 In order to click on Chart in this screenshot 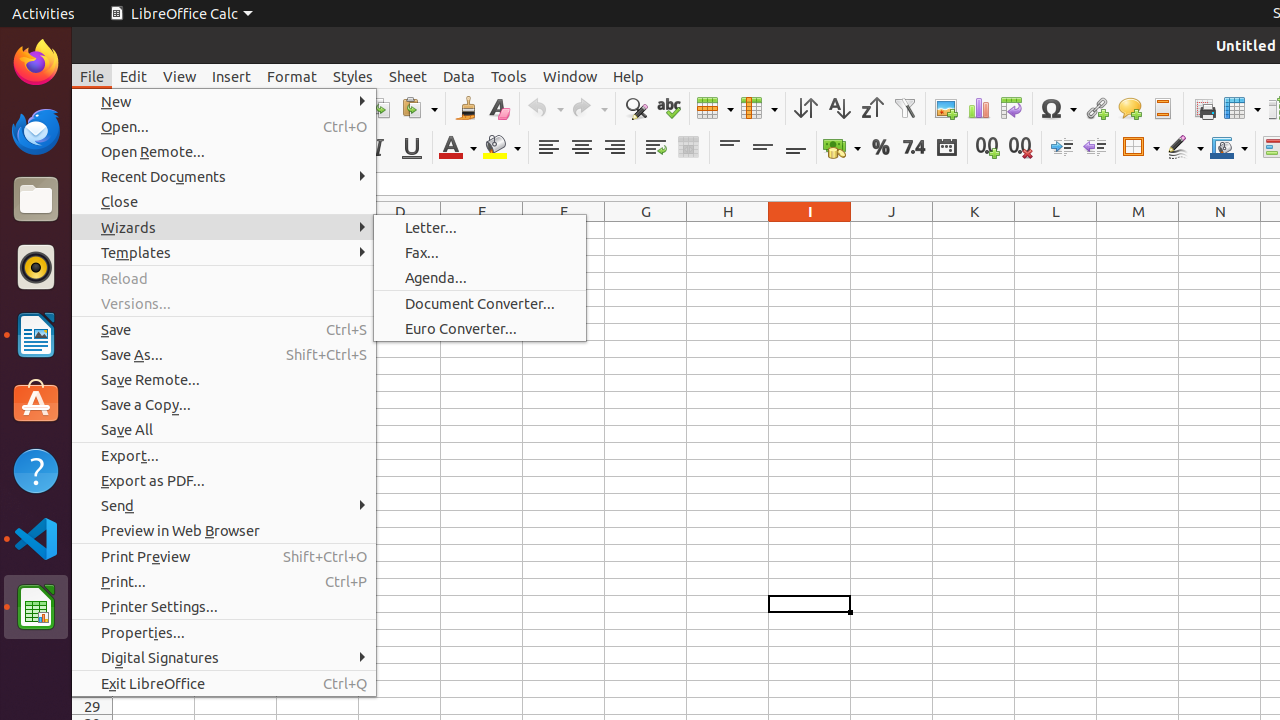, I will do `click(978, 108)`.